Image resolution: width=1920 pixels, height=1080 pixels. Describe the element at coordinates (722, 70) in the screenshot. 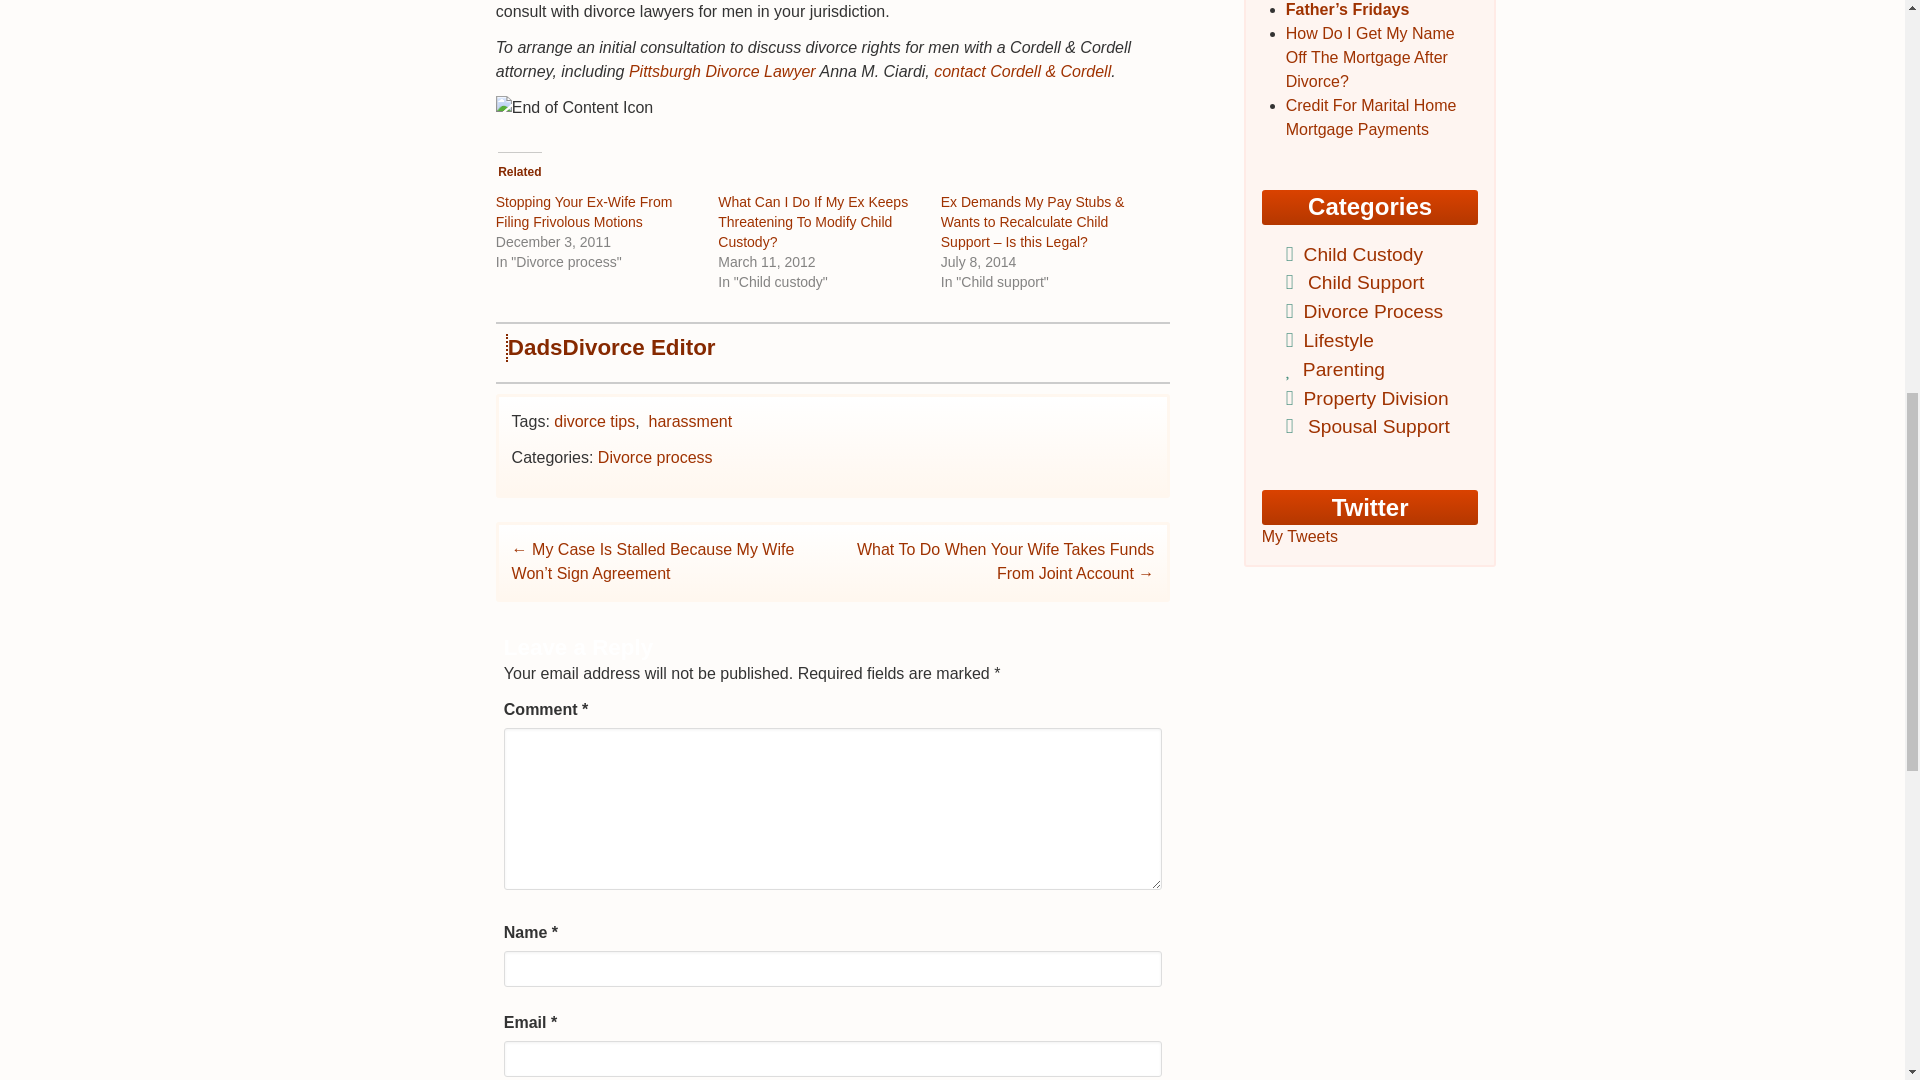

I see `Pittsburgh Divorce Lawyer` at that location.